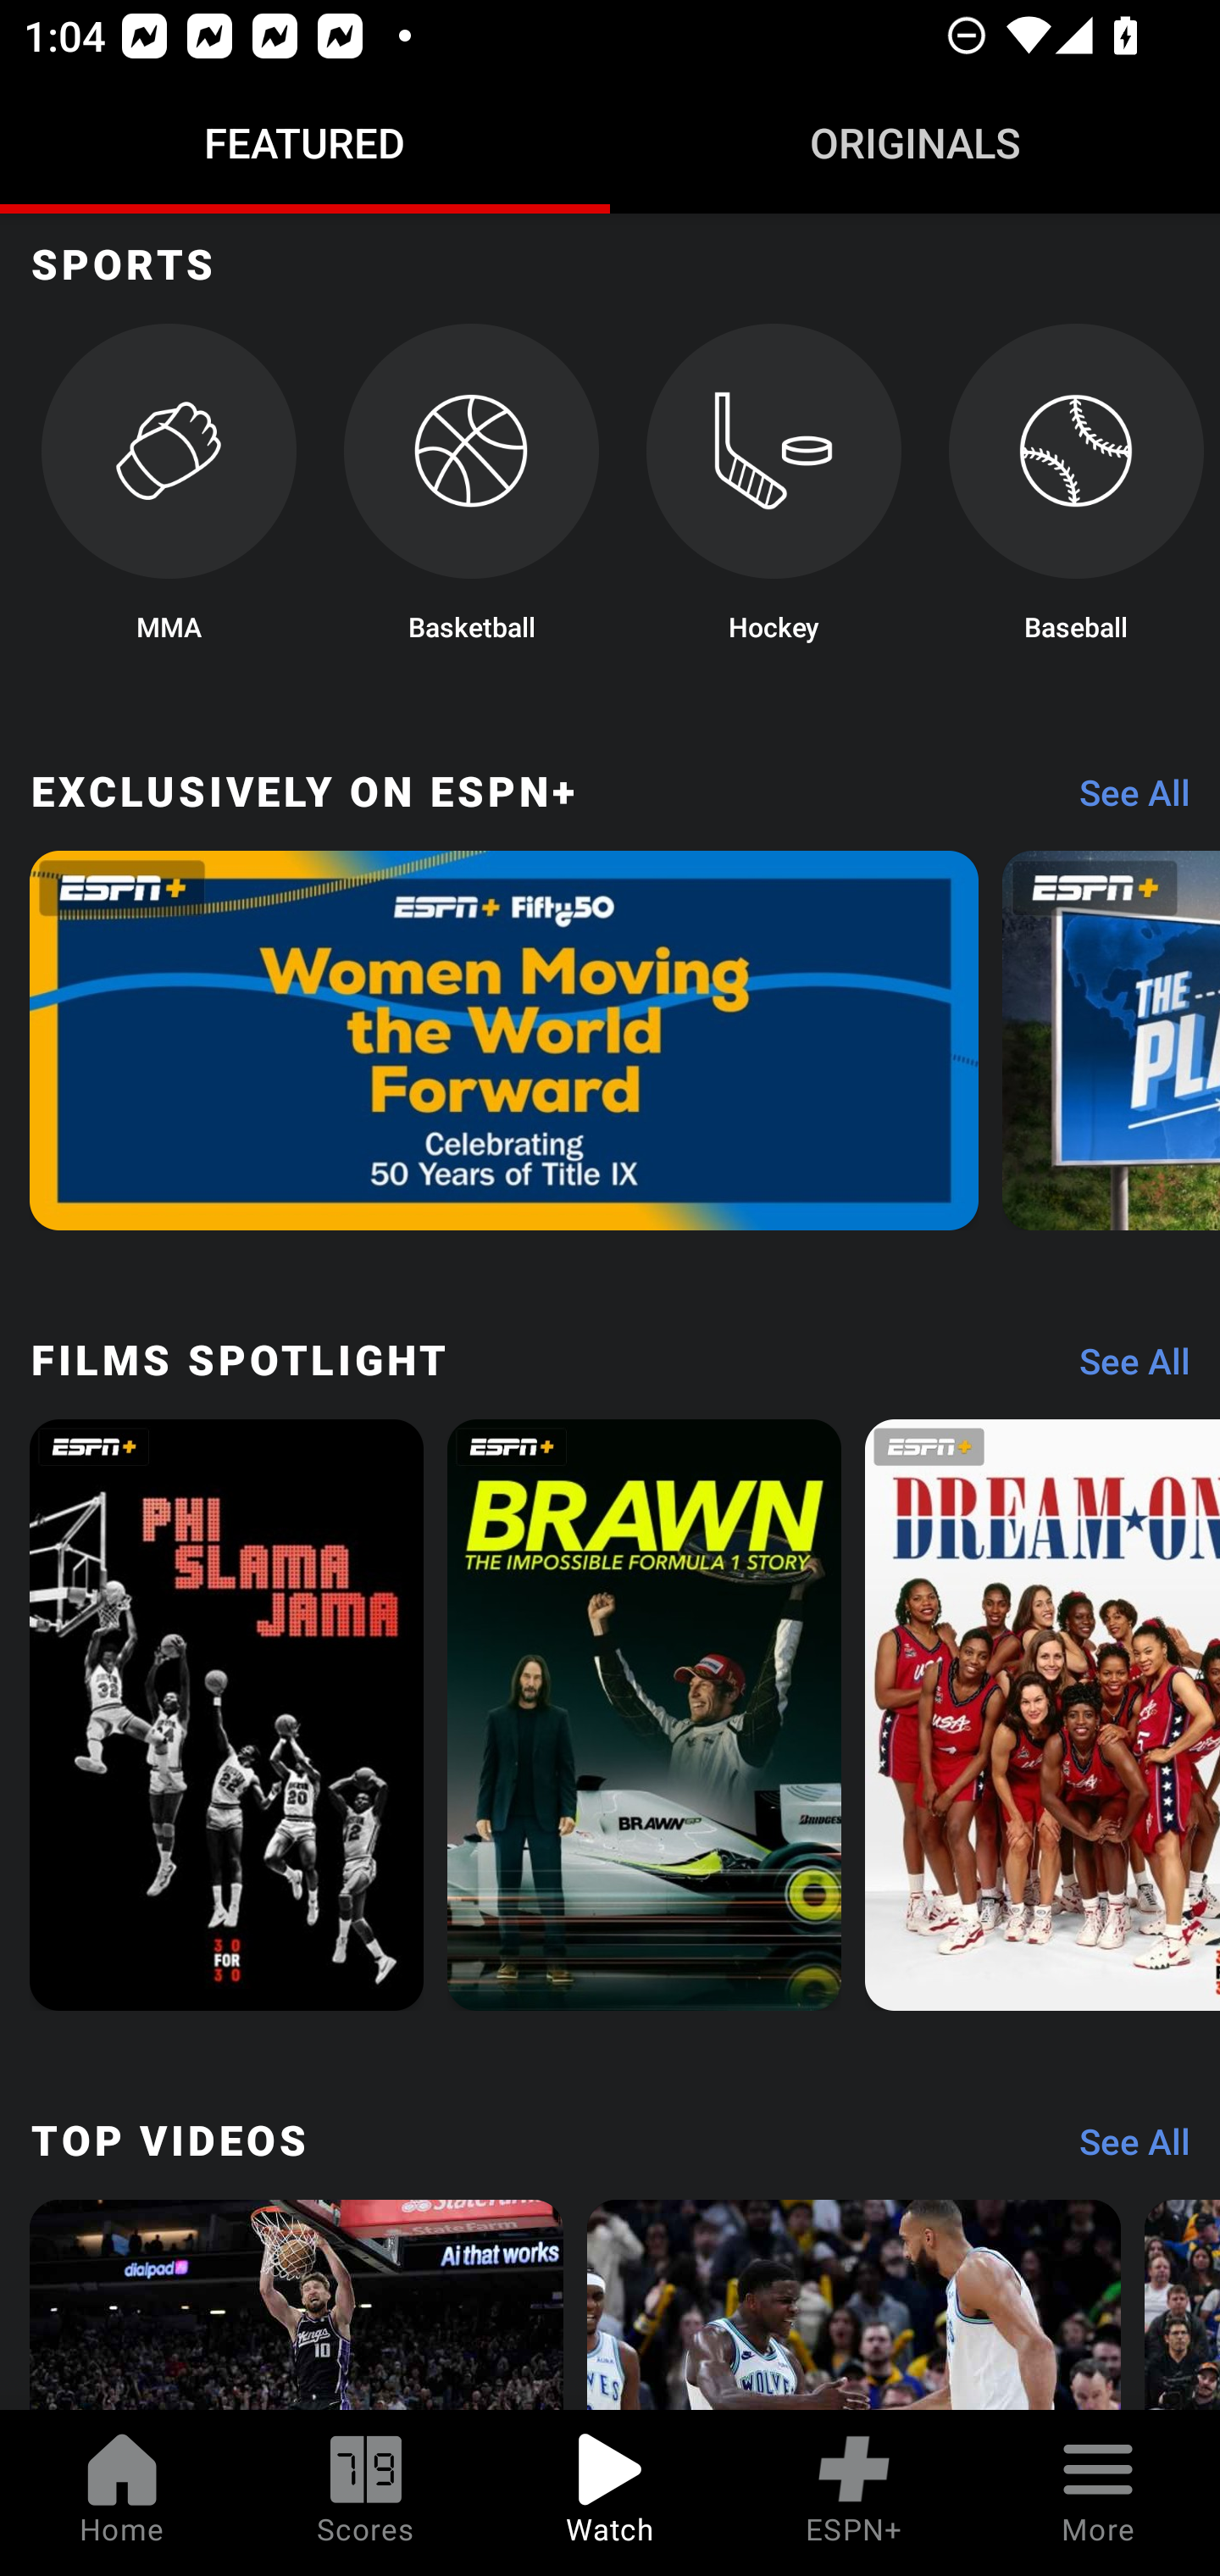 The image size is (1220, 2576). I want to click on Hockey, so click(774, 493).